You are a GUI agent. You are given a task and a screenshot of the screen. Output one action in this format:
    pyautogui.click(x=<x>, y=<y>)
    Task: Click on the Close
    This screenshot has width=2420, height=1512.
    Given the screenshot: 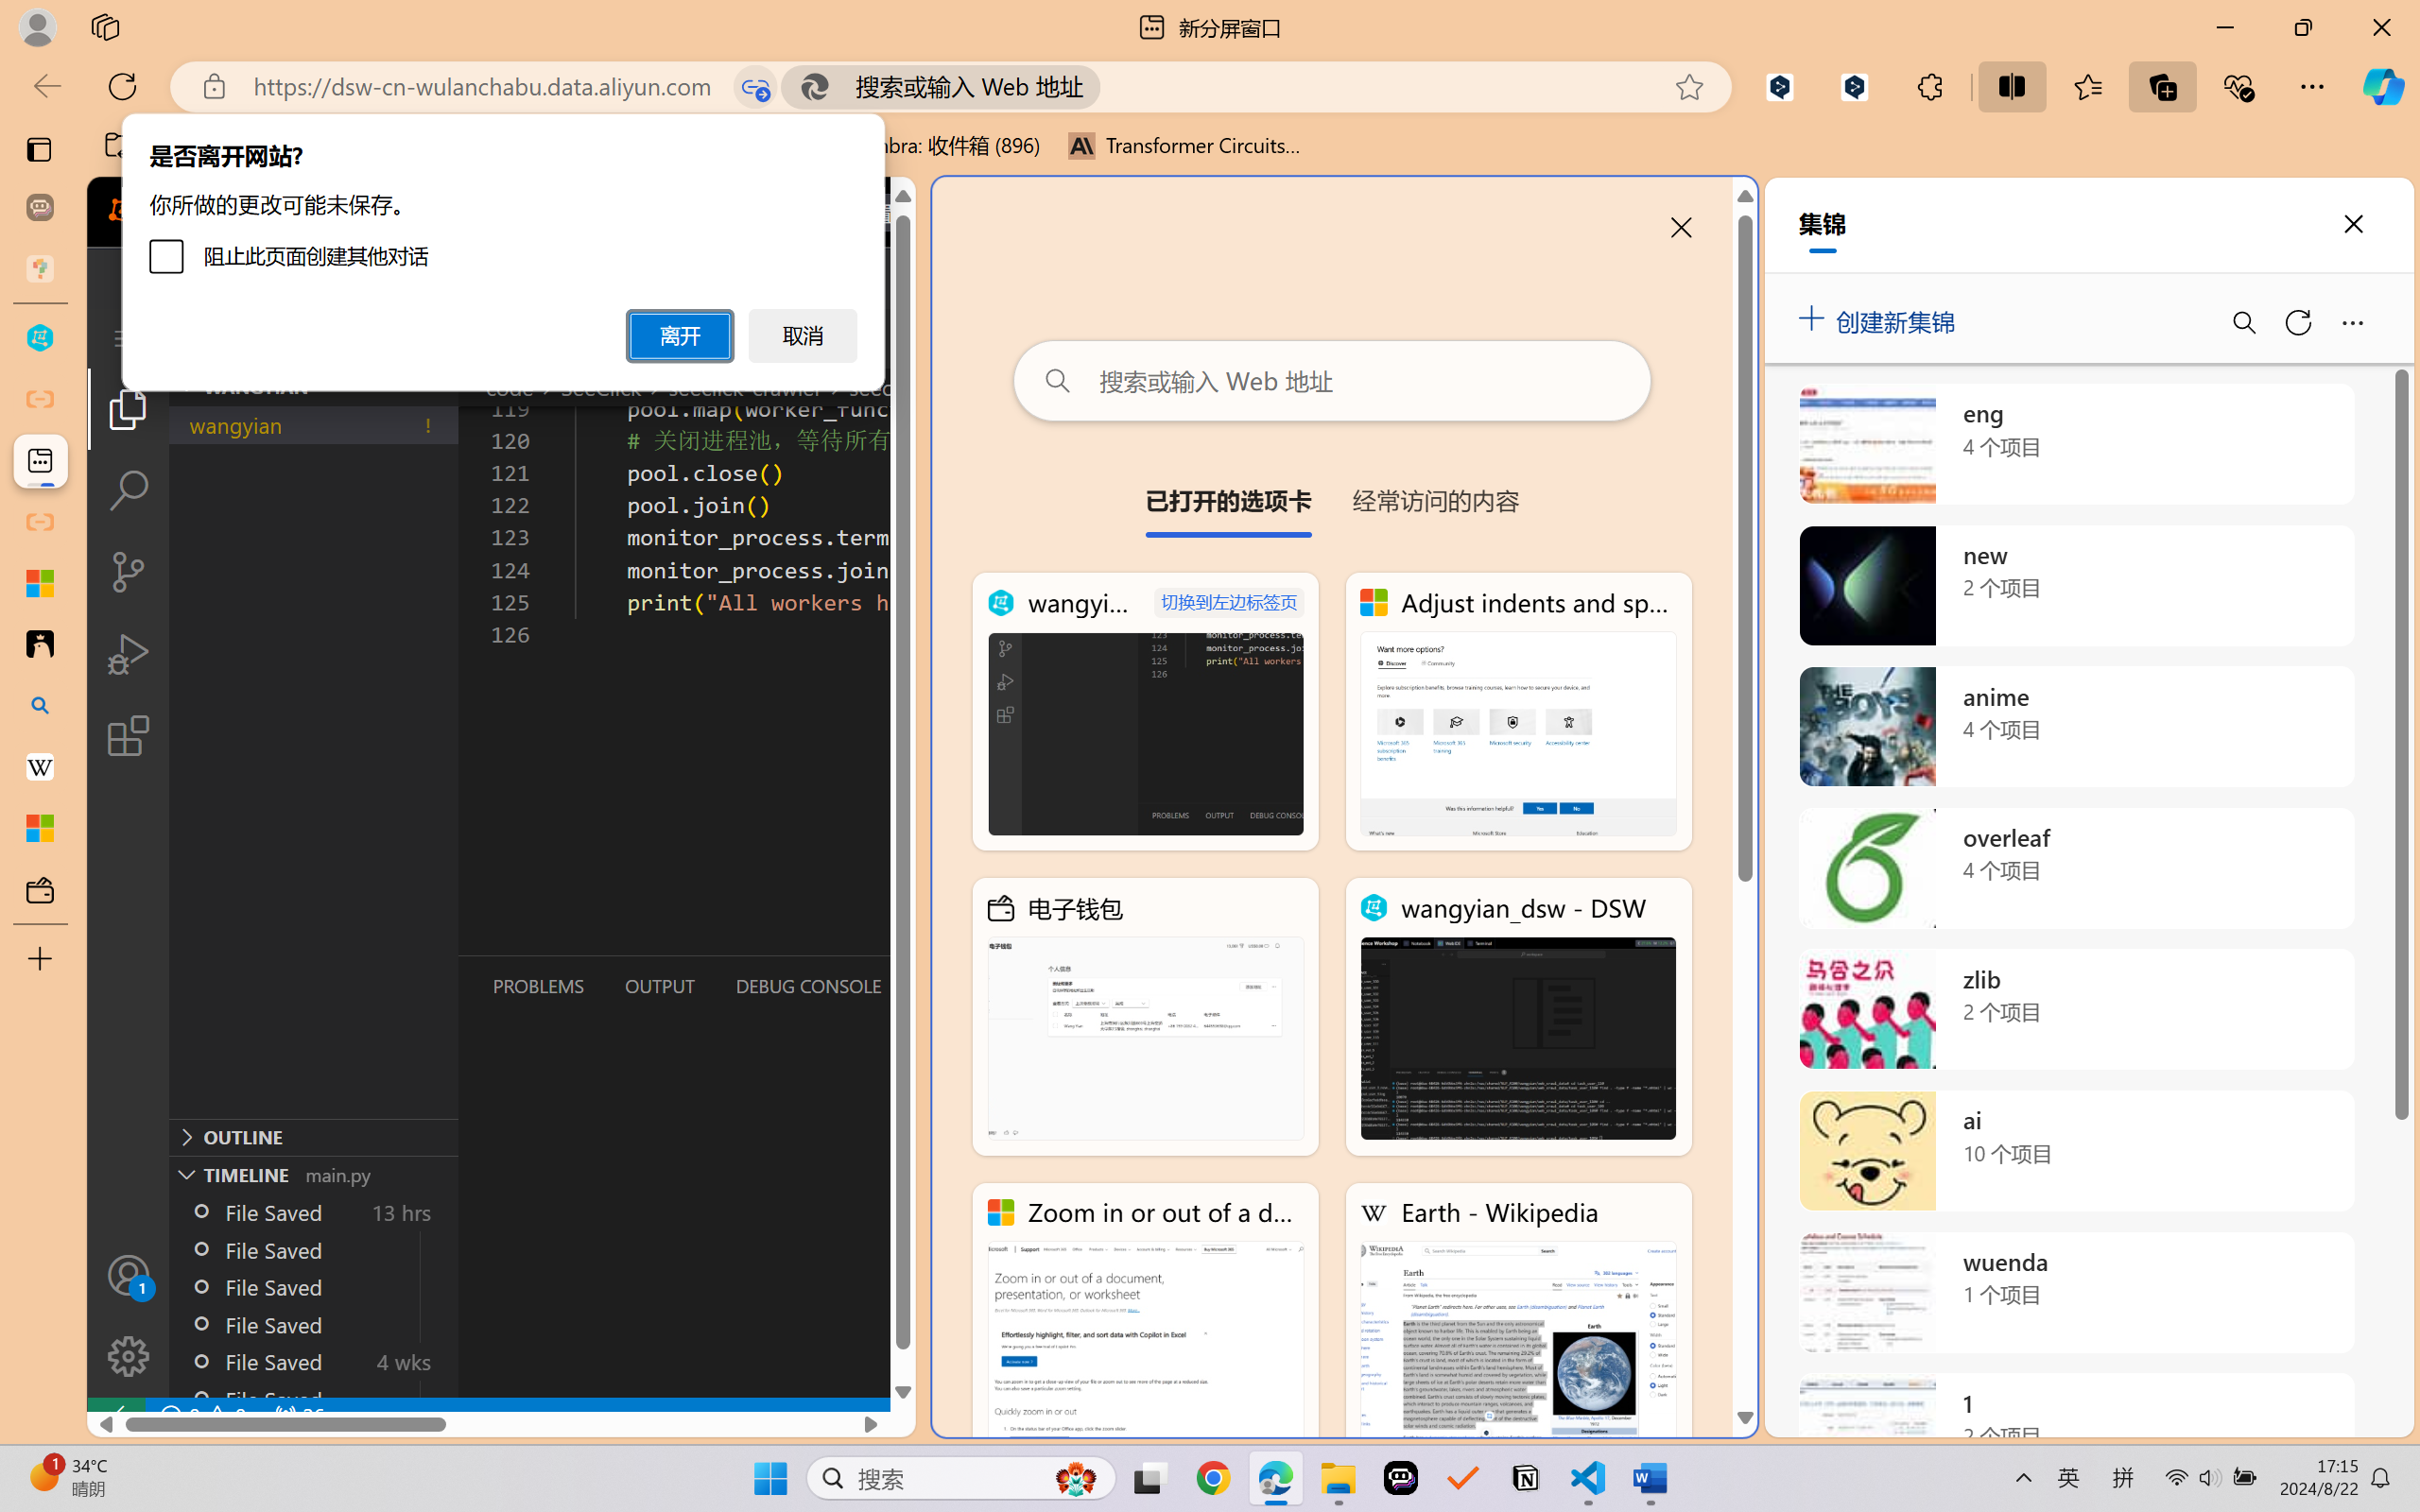 What is the action you would take?
    pyautogui.click(x=2397, y=18)
    